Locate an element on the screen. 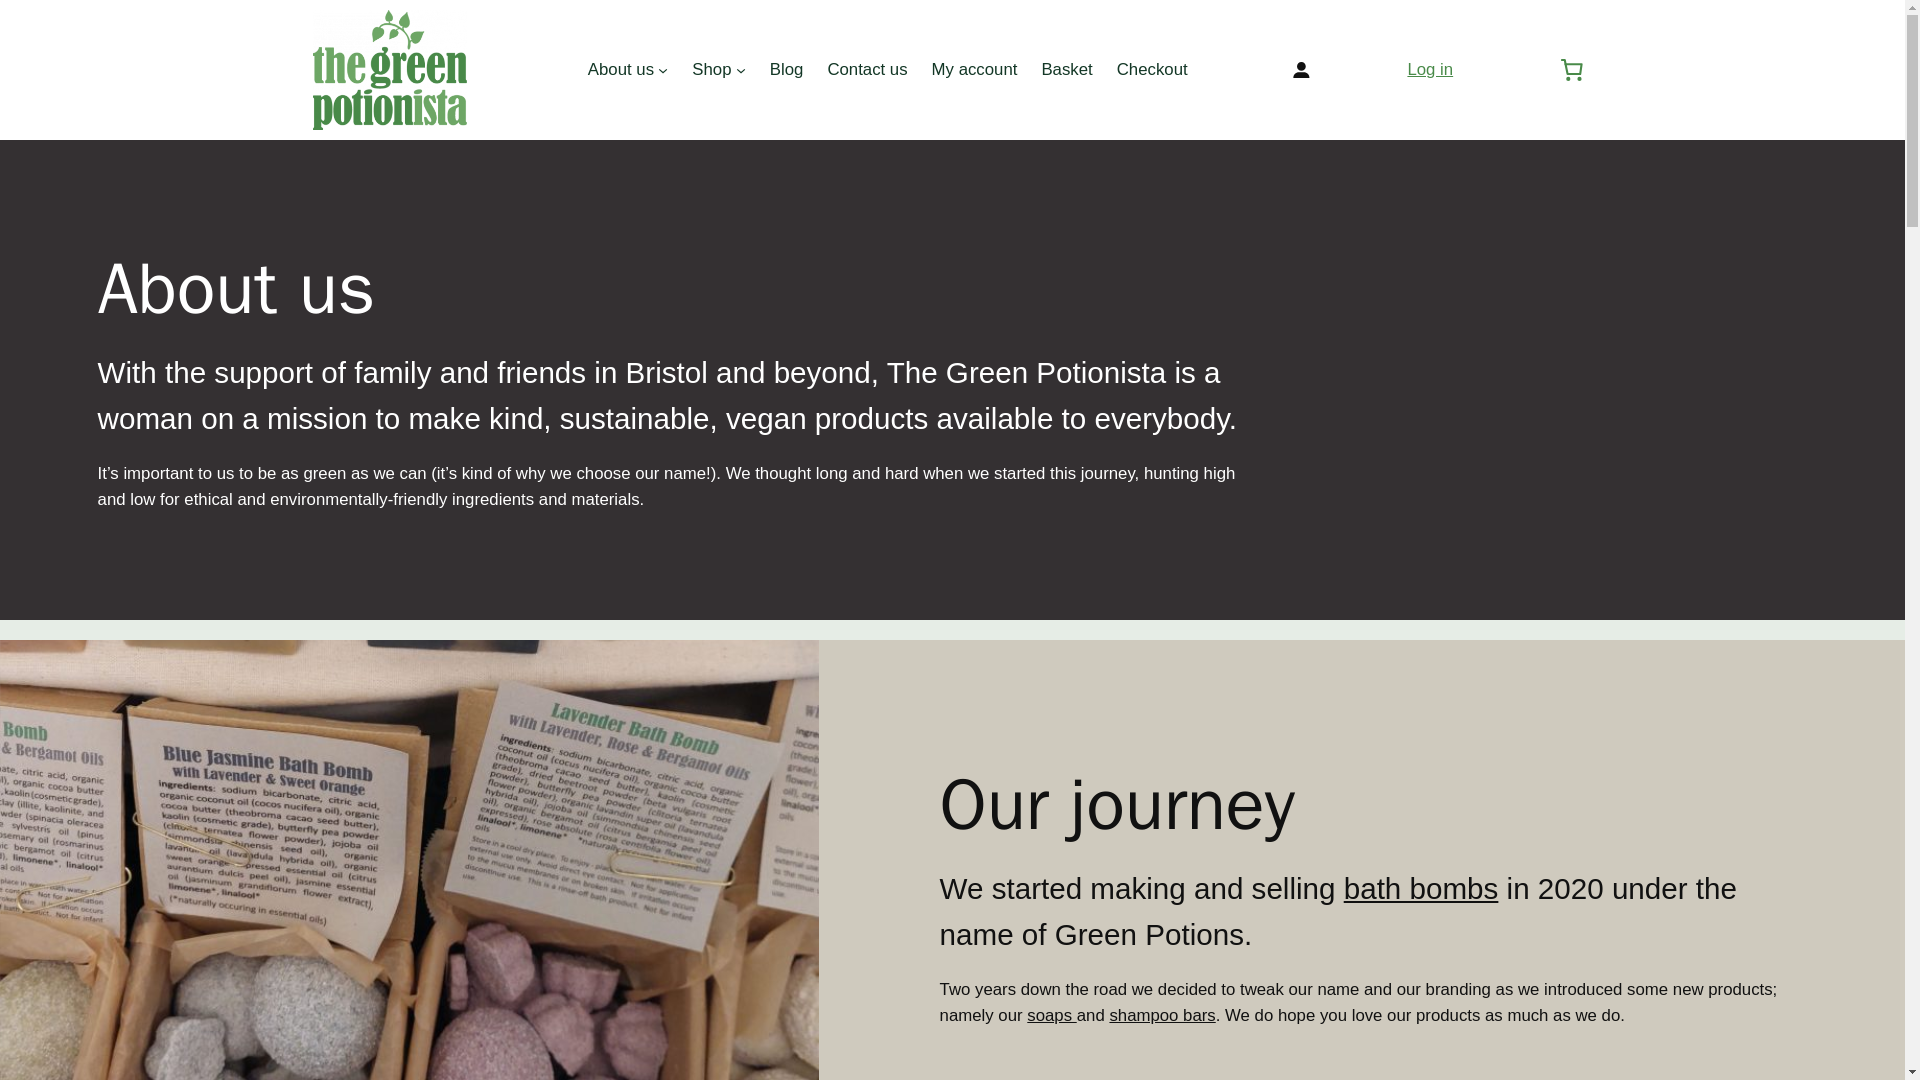 The height and width of the screenshot is (1080, 1920). Checkout is located at coordinates (1152, 70).